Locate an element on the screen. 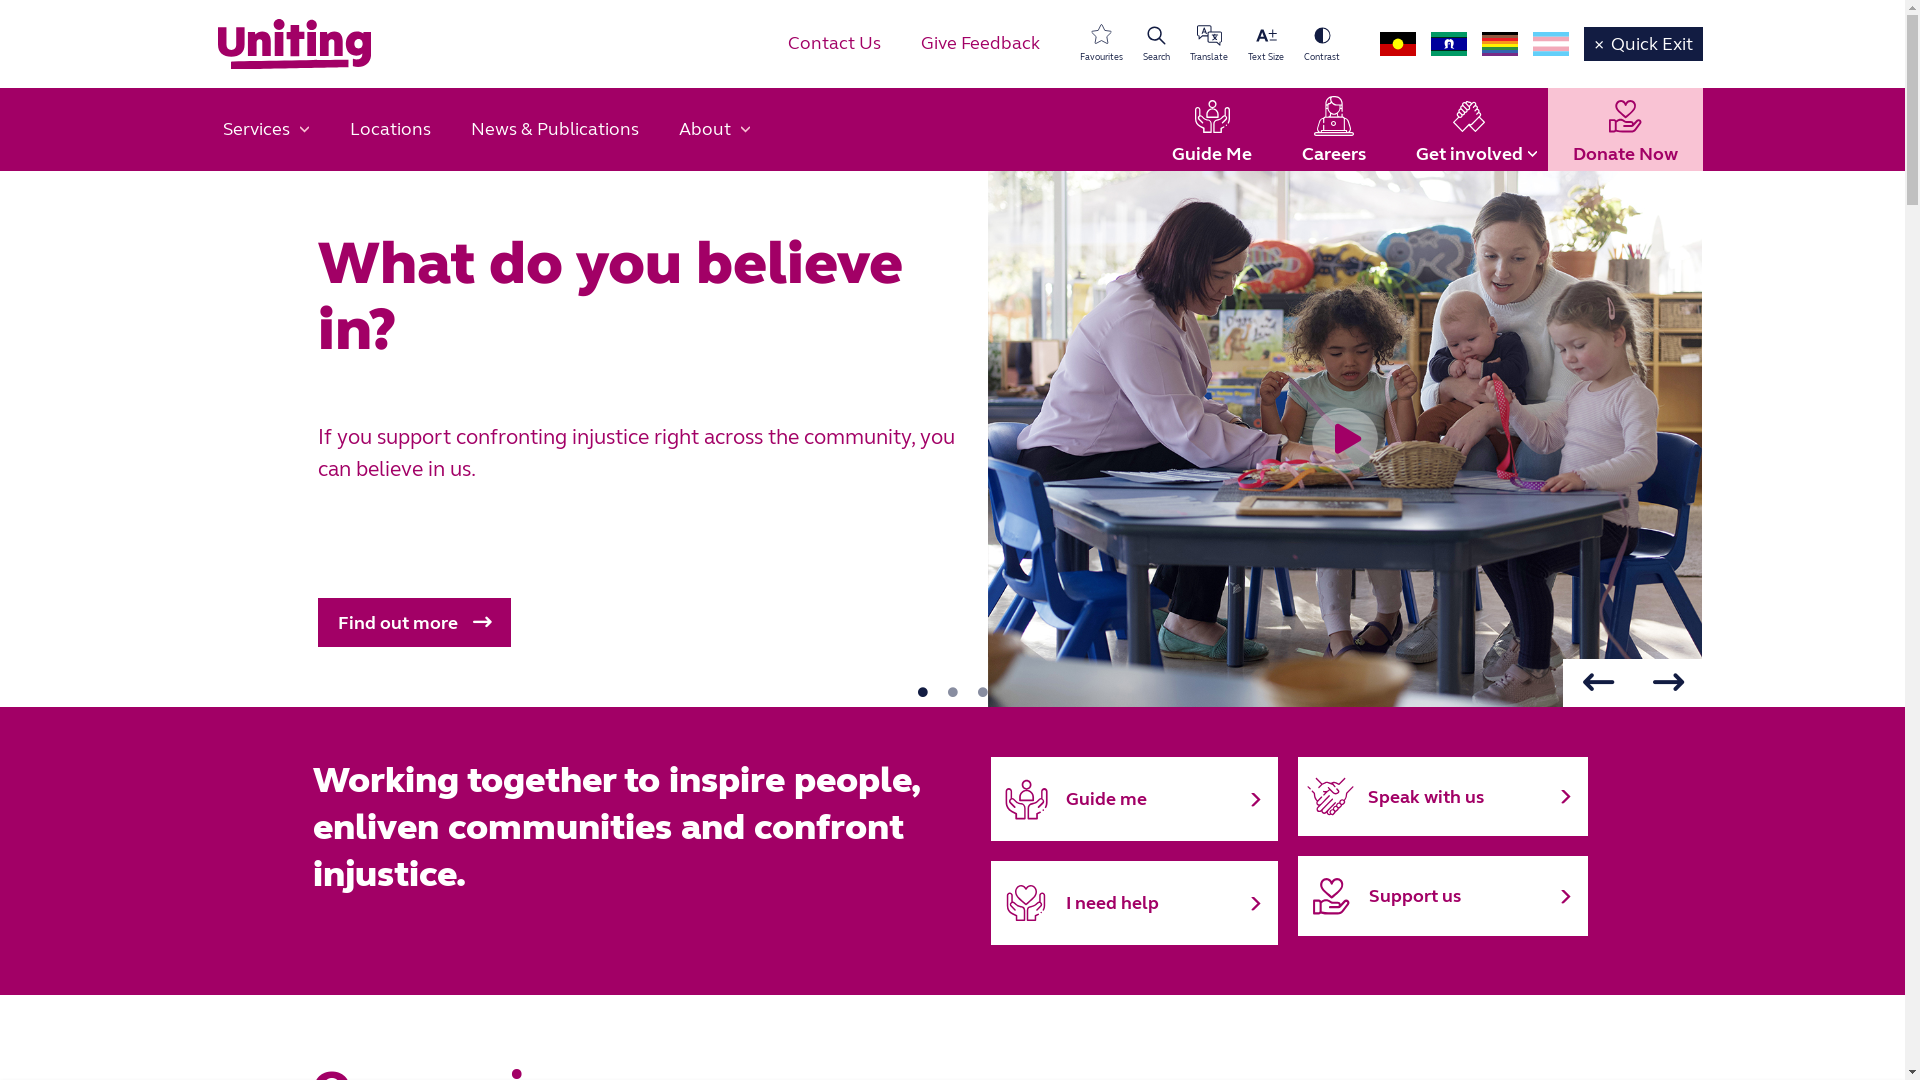  News & Publications is located at coordinates (554, 130).